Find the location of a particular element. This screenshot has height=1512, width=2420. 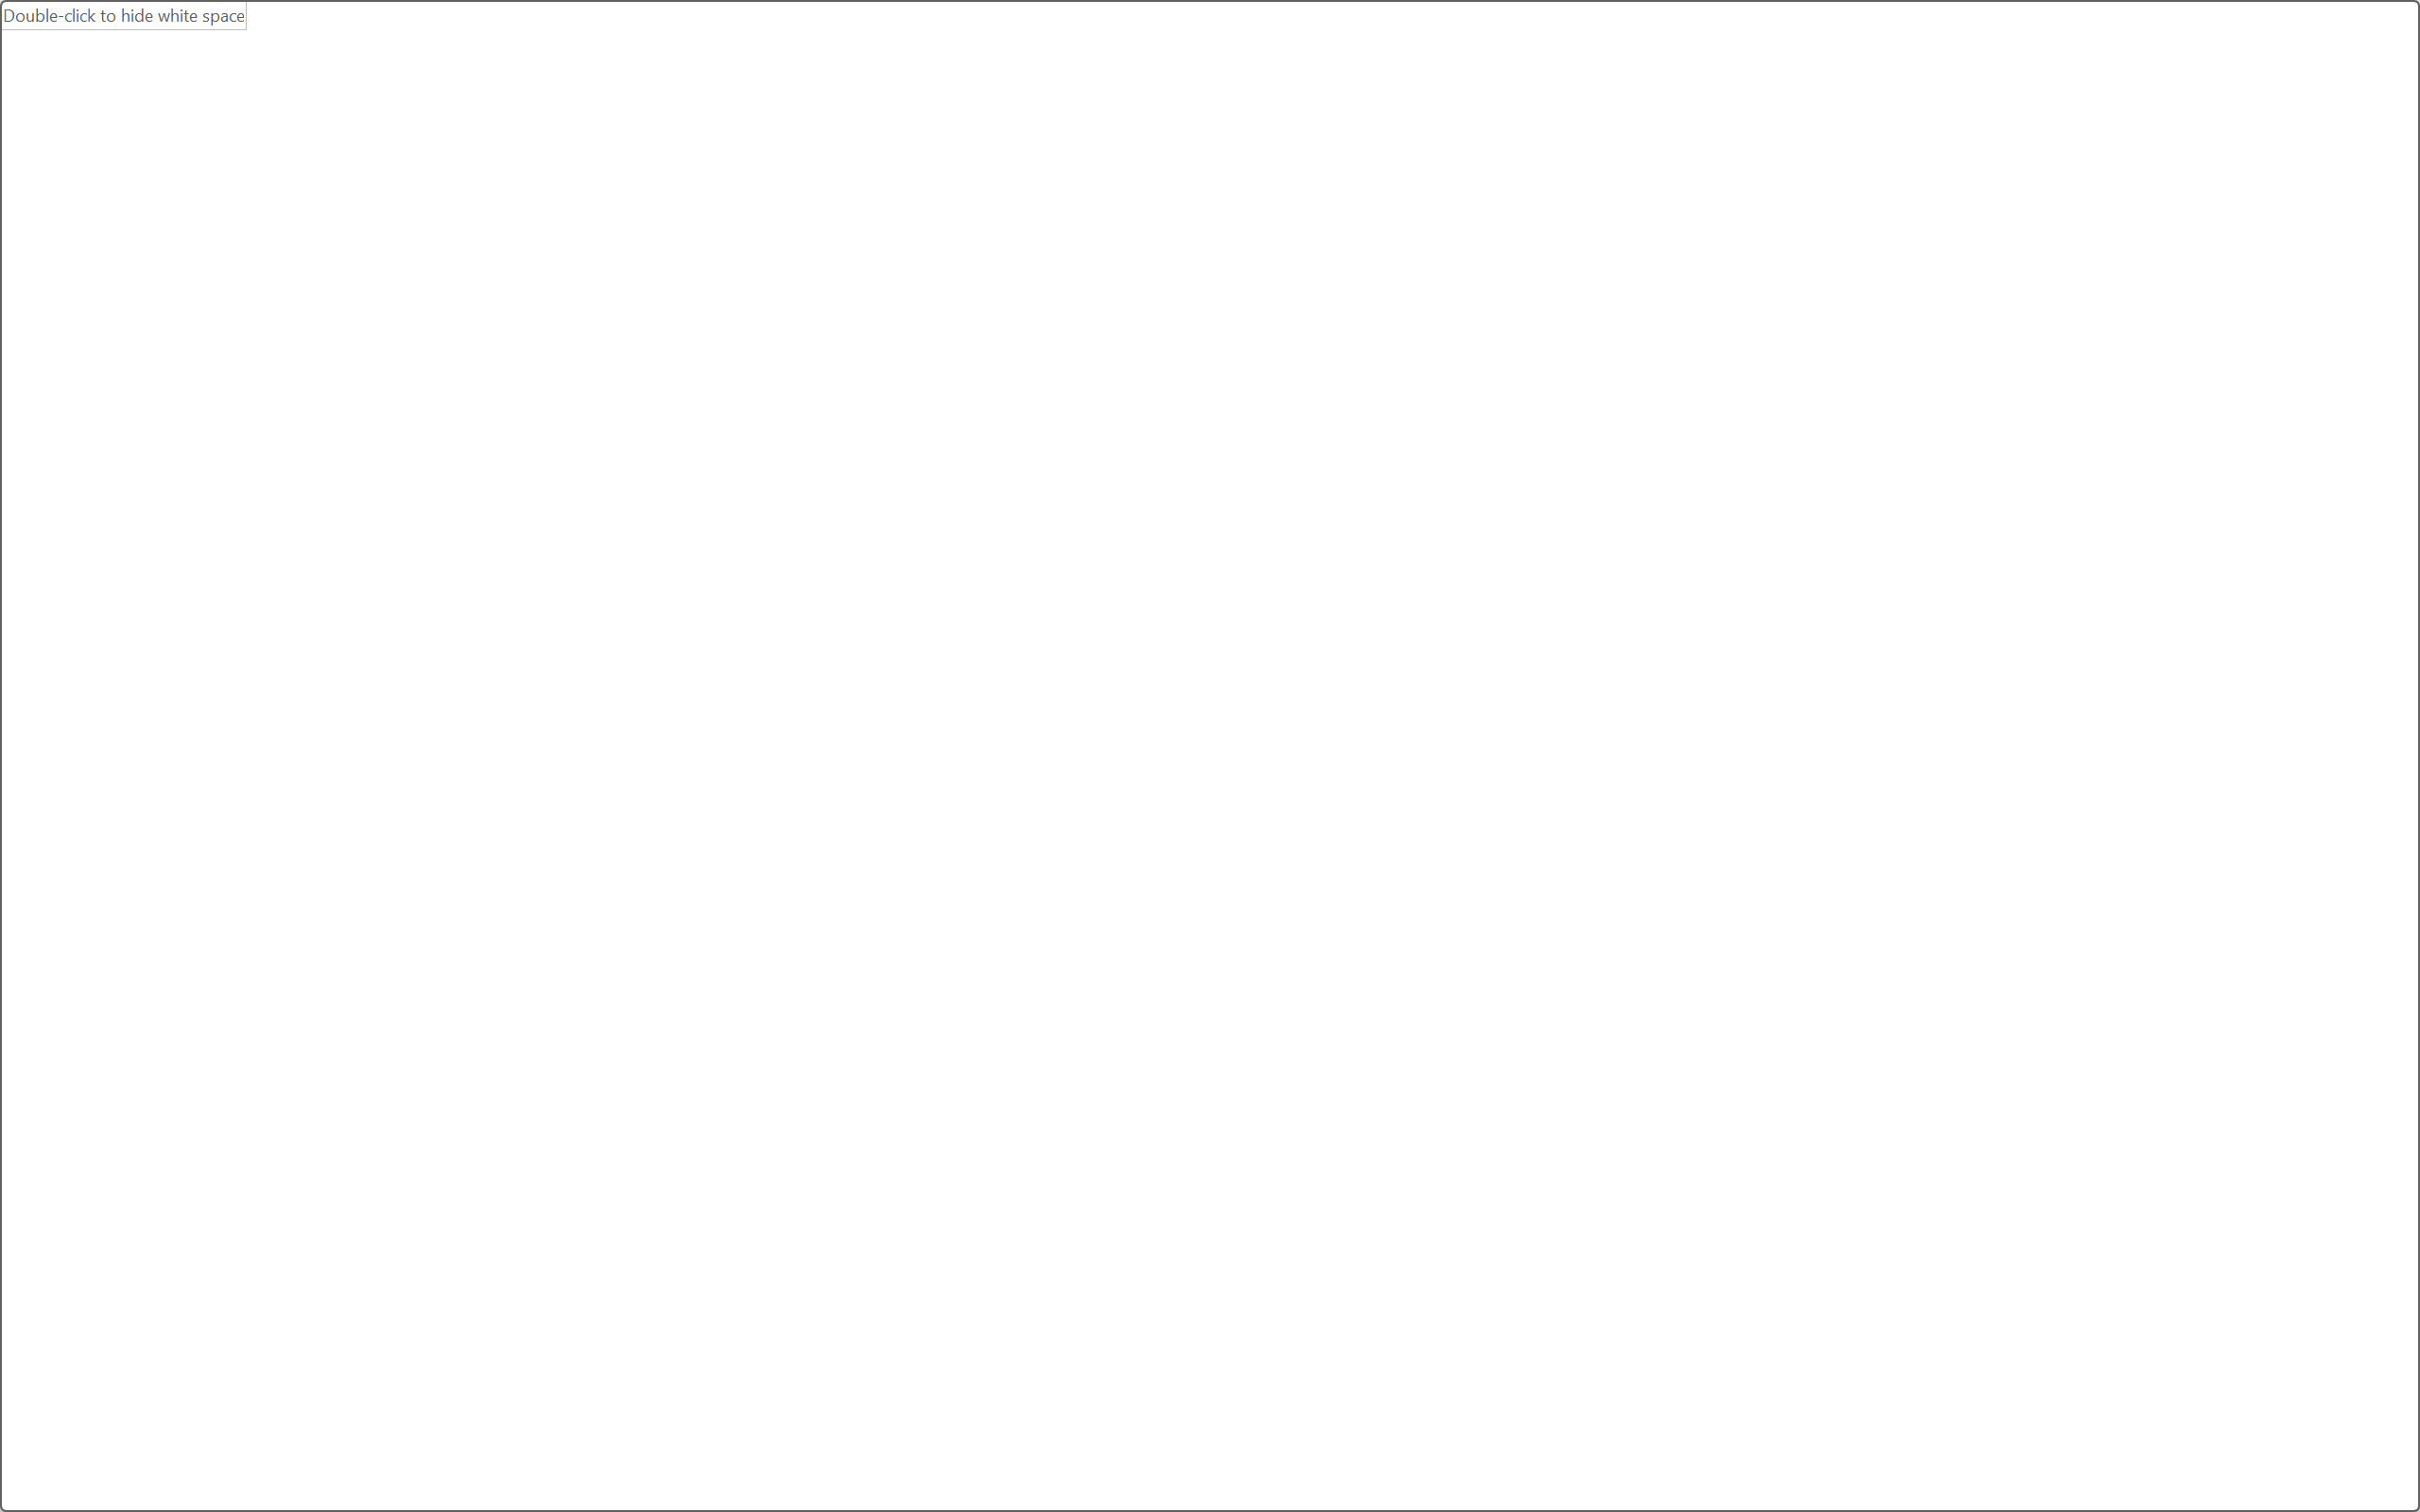

ocean world is located at coordinates (1386, 754).